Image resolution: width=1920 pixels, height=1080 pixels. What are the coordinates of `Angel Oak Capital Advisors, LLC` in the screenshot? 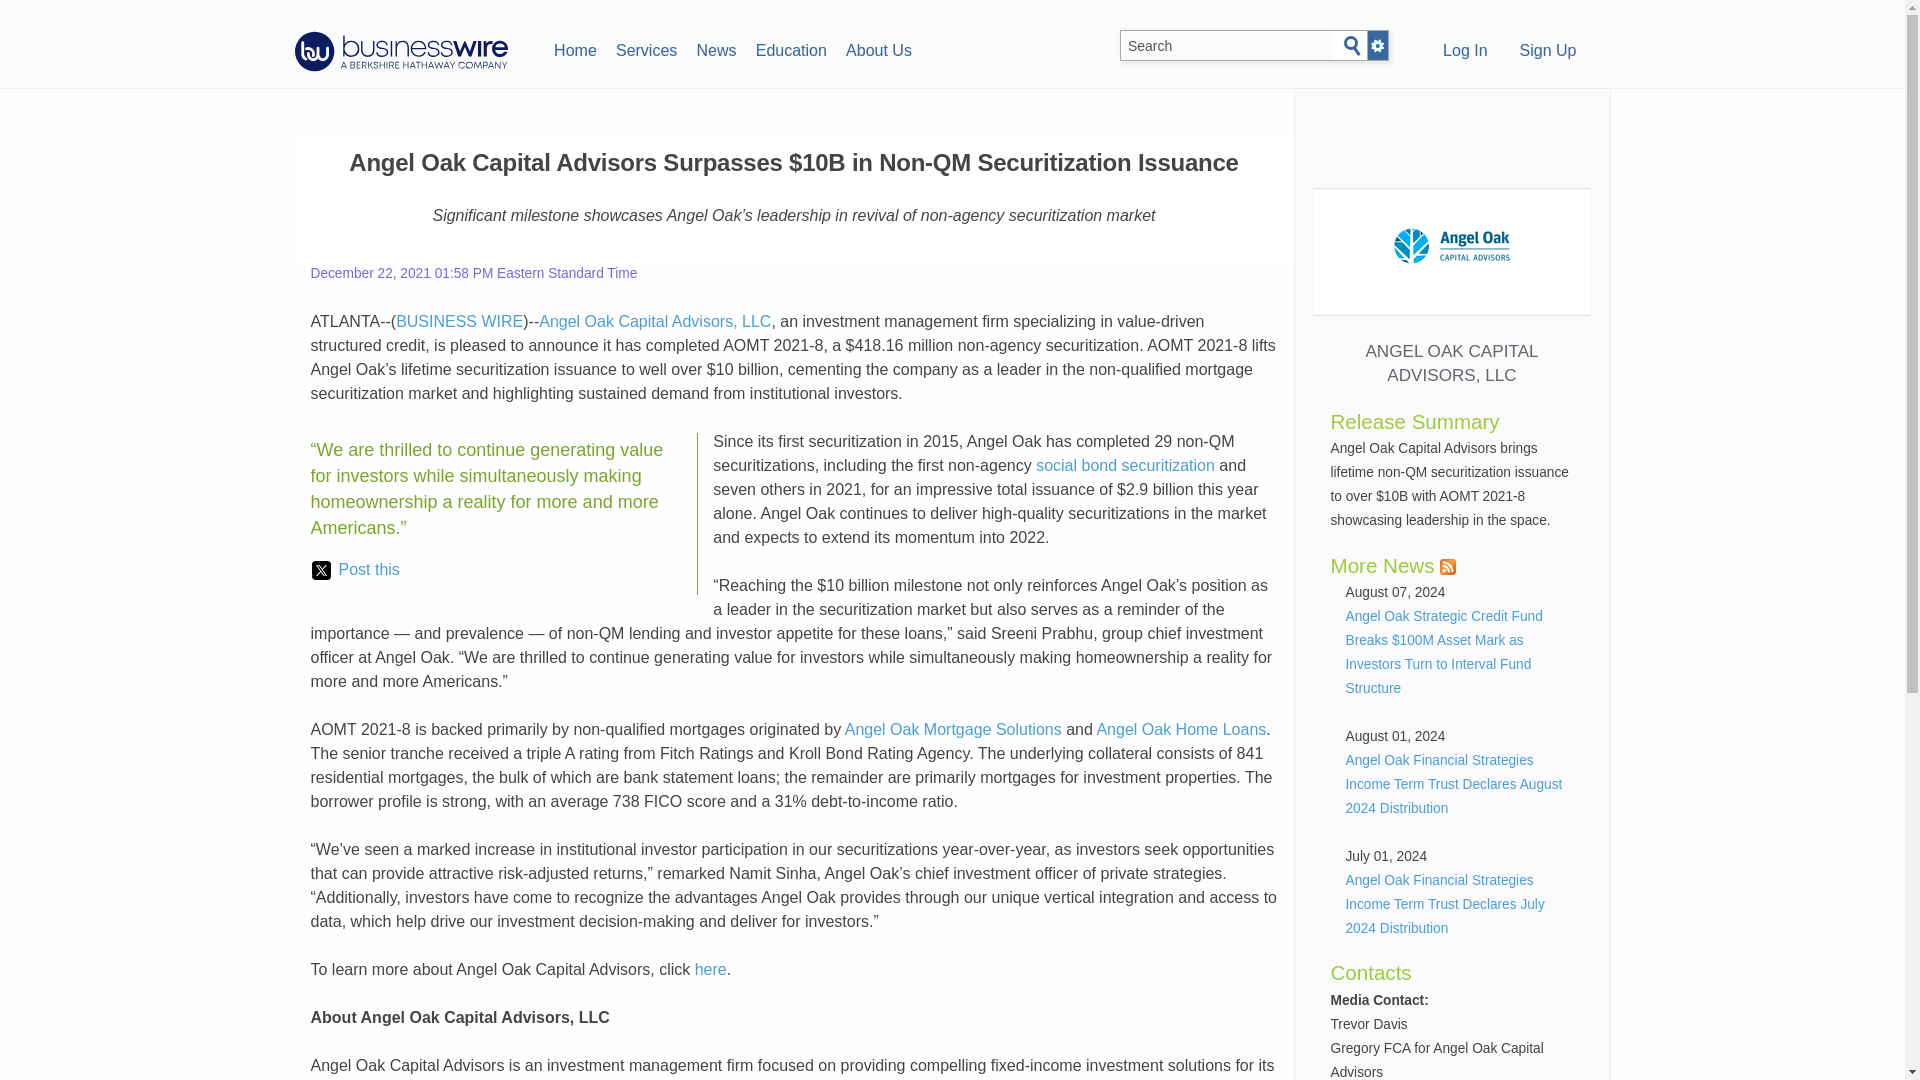 It's located at (655, 322).